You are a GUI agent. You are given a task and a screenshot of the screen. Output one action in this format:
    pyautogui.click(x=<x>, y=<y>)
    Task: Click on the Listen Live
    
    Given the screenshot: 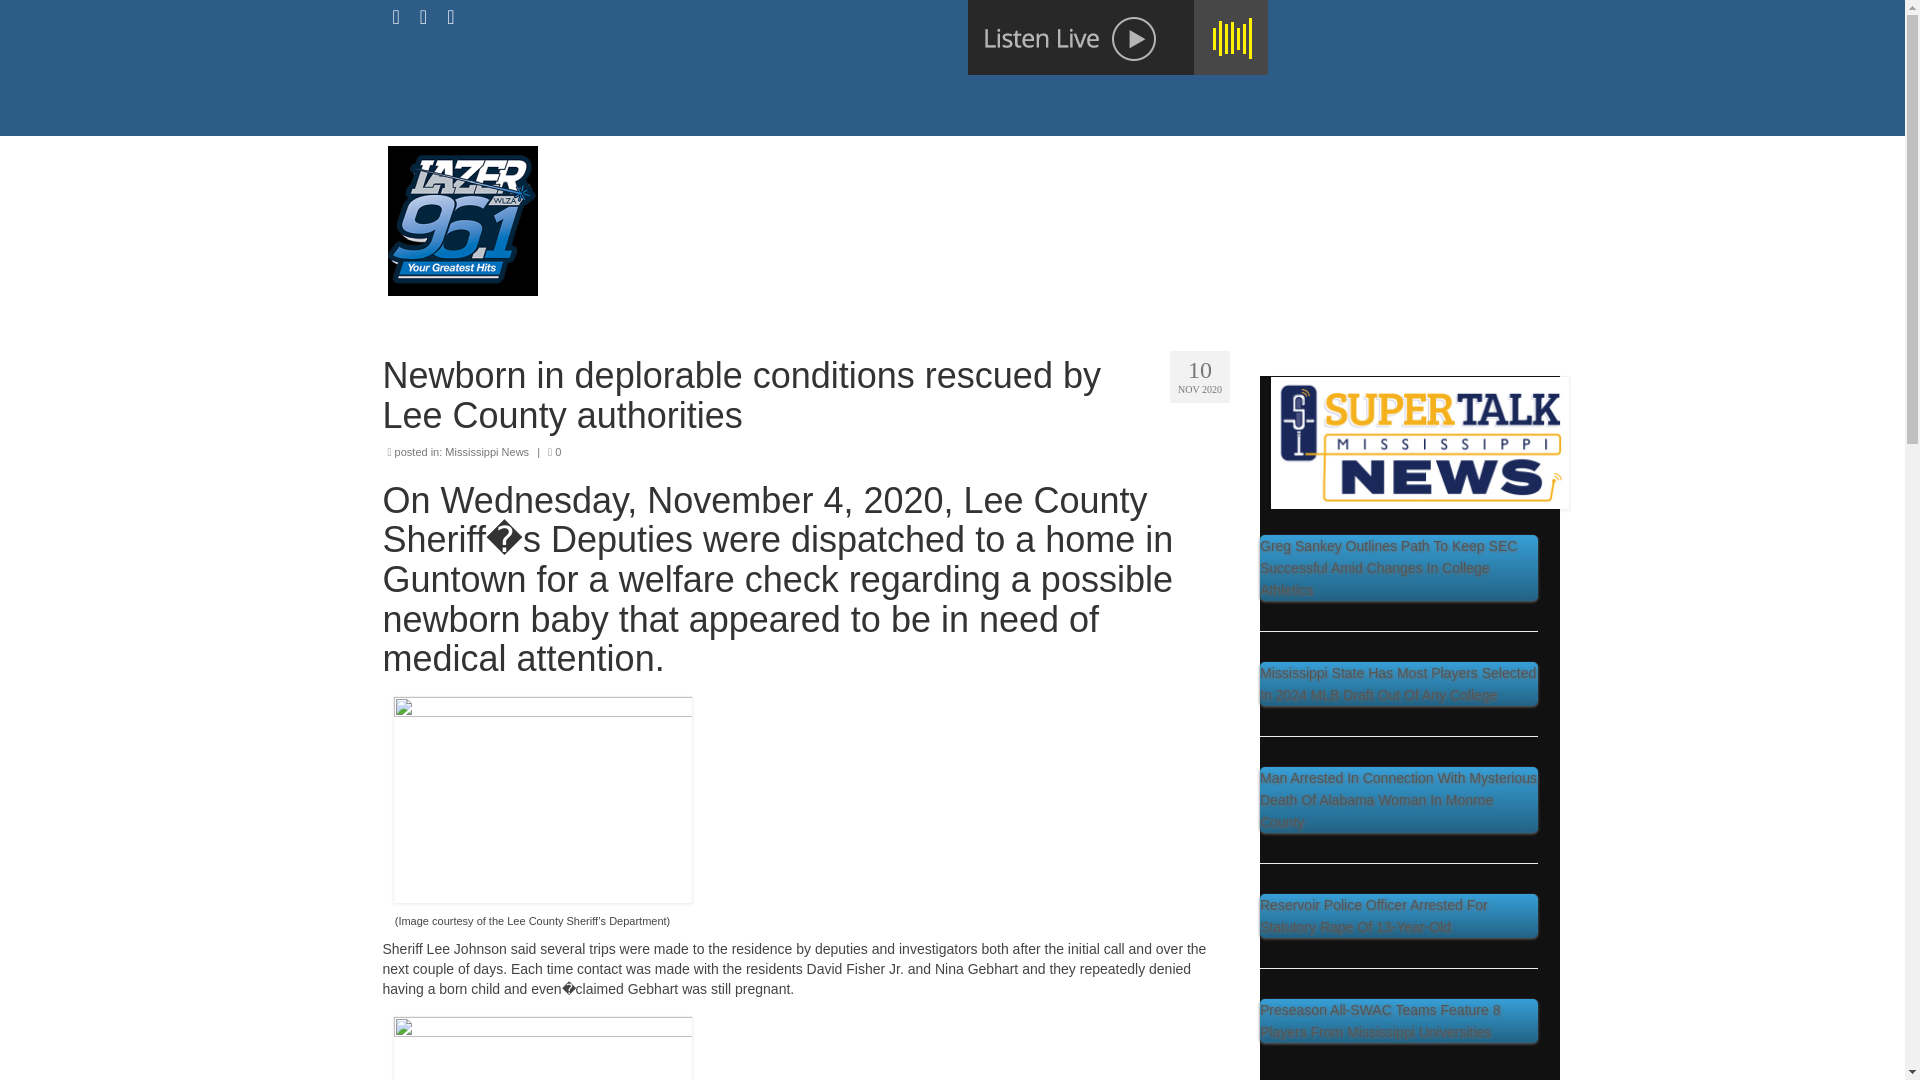 What is the action you would take?
    pyautogui.click(x=1117, y=37)
    